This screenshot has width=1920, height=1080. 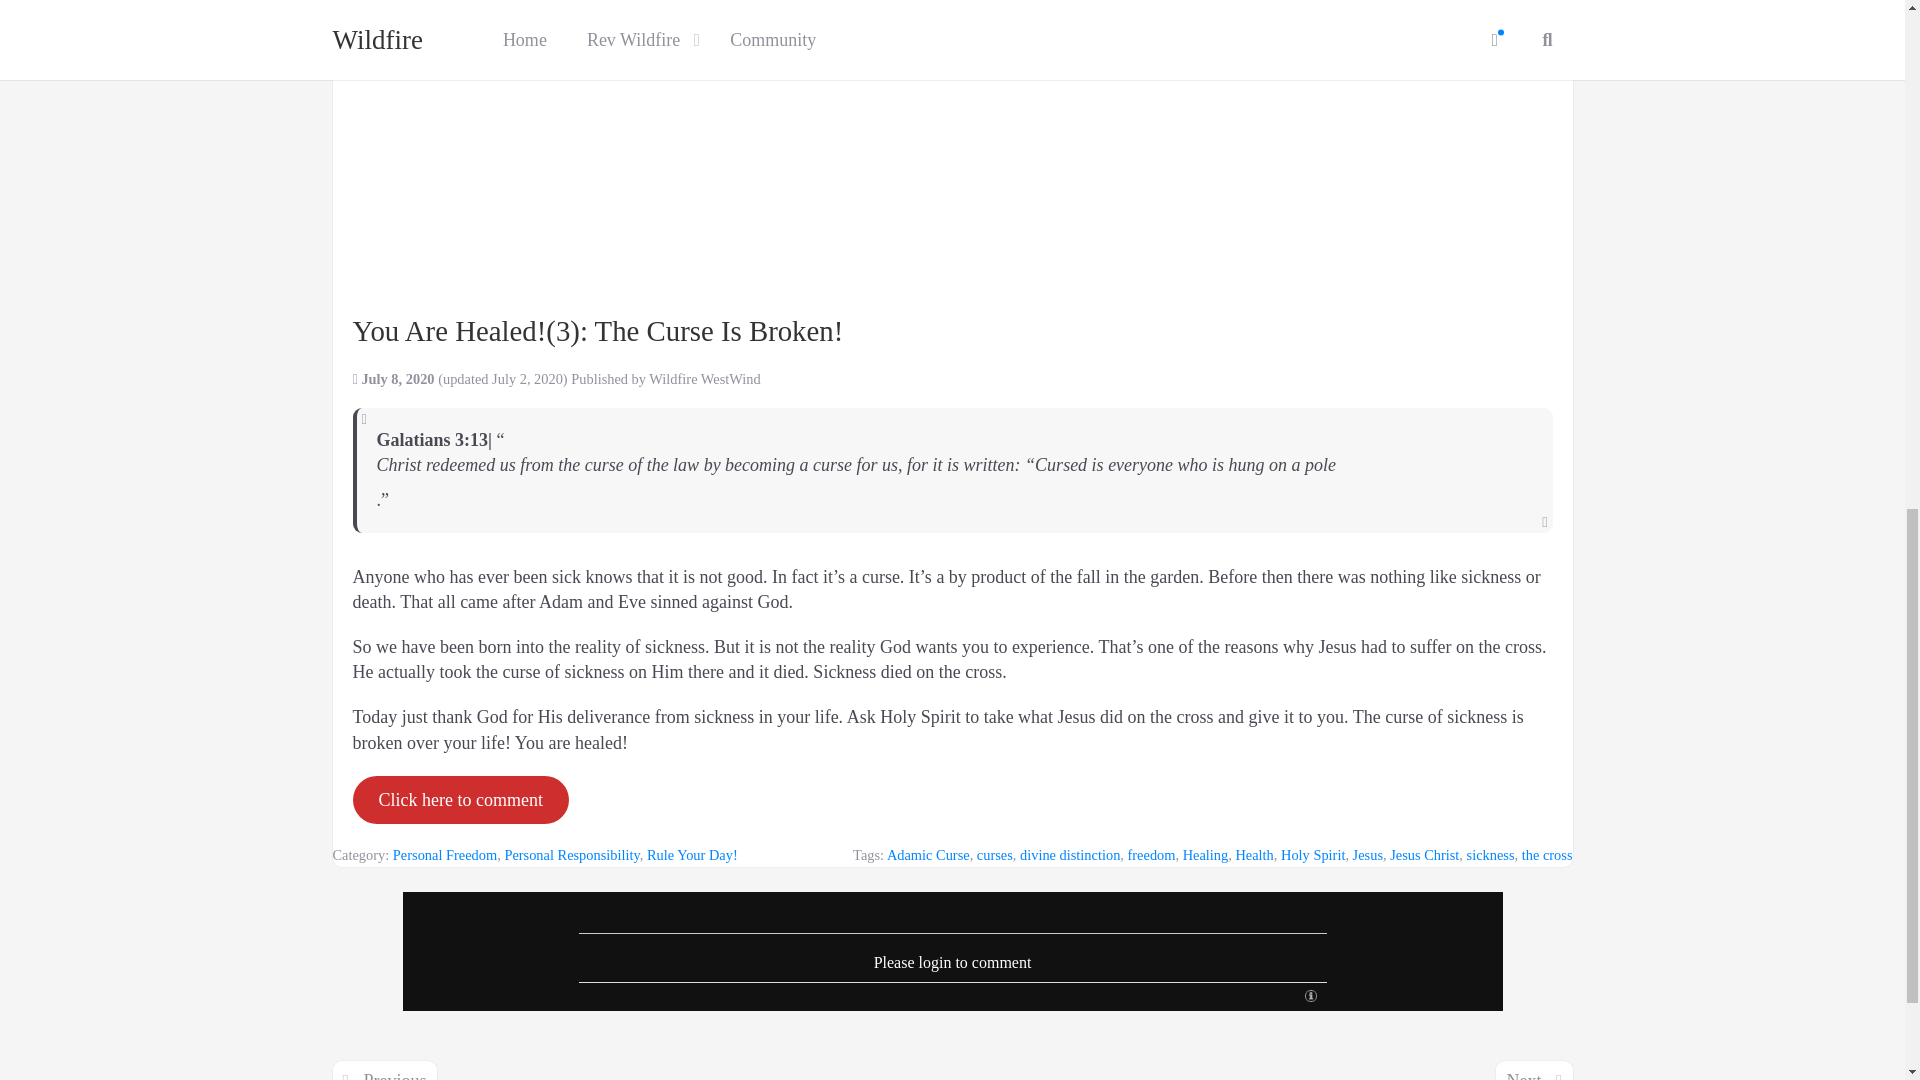 I want to click on the cross, so click(x=1547, y=854).